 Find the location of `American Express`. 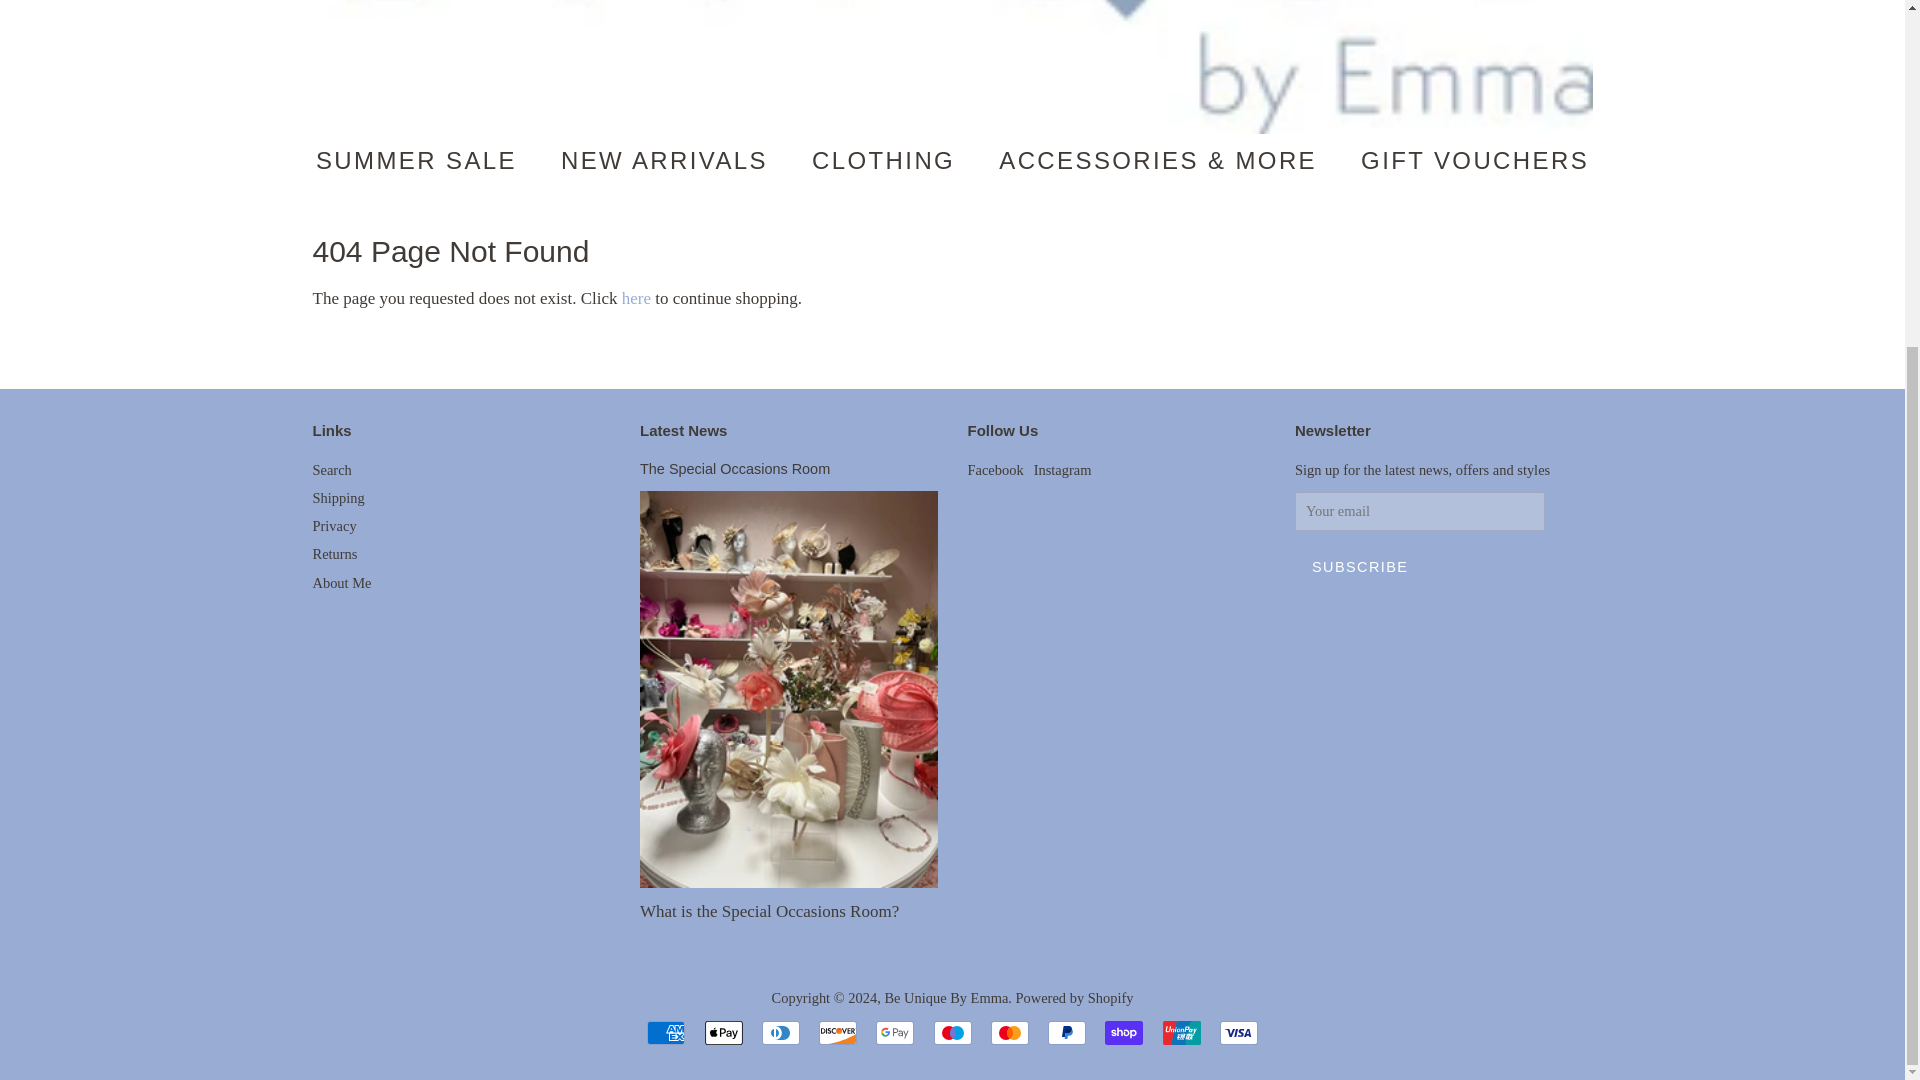

American Express is located at coordinates (666, 1032).